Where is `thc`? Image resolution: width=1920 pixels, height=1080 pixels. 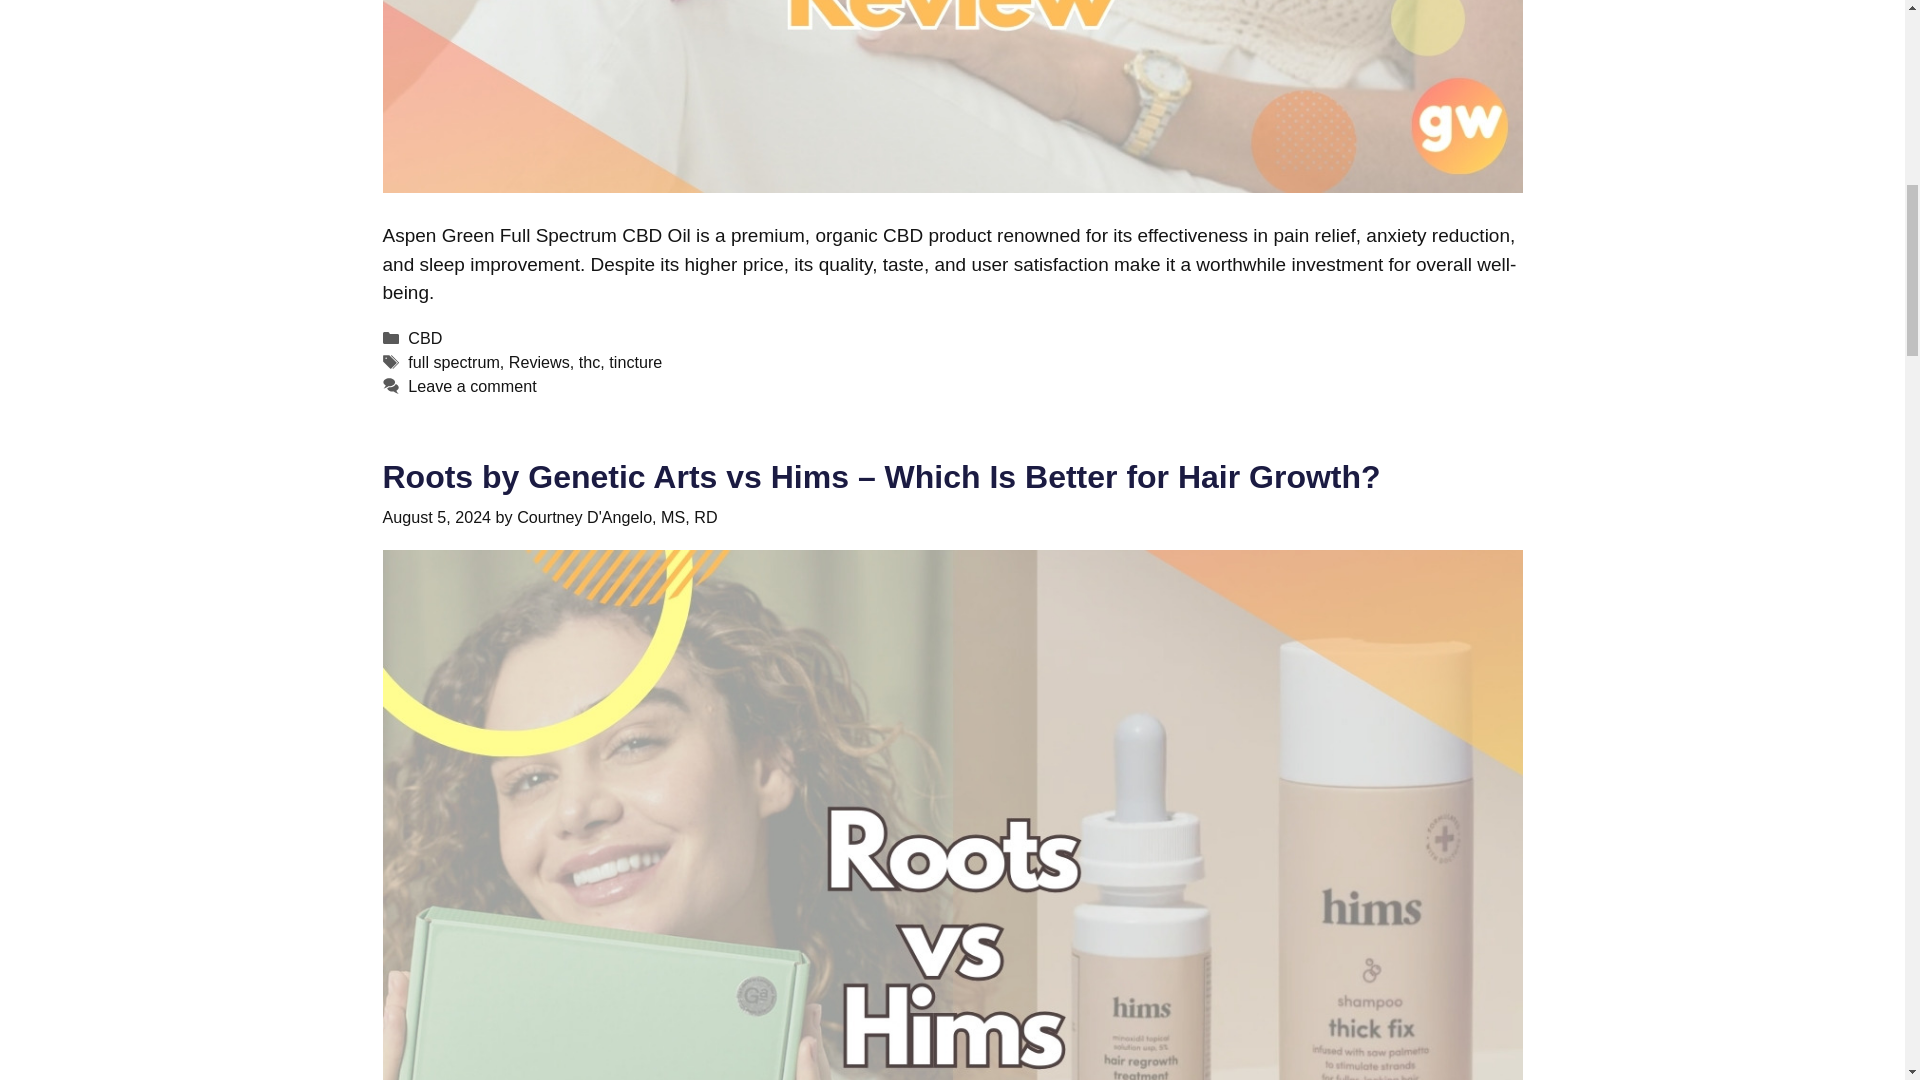 thc is located at coordinates (590, 362).